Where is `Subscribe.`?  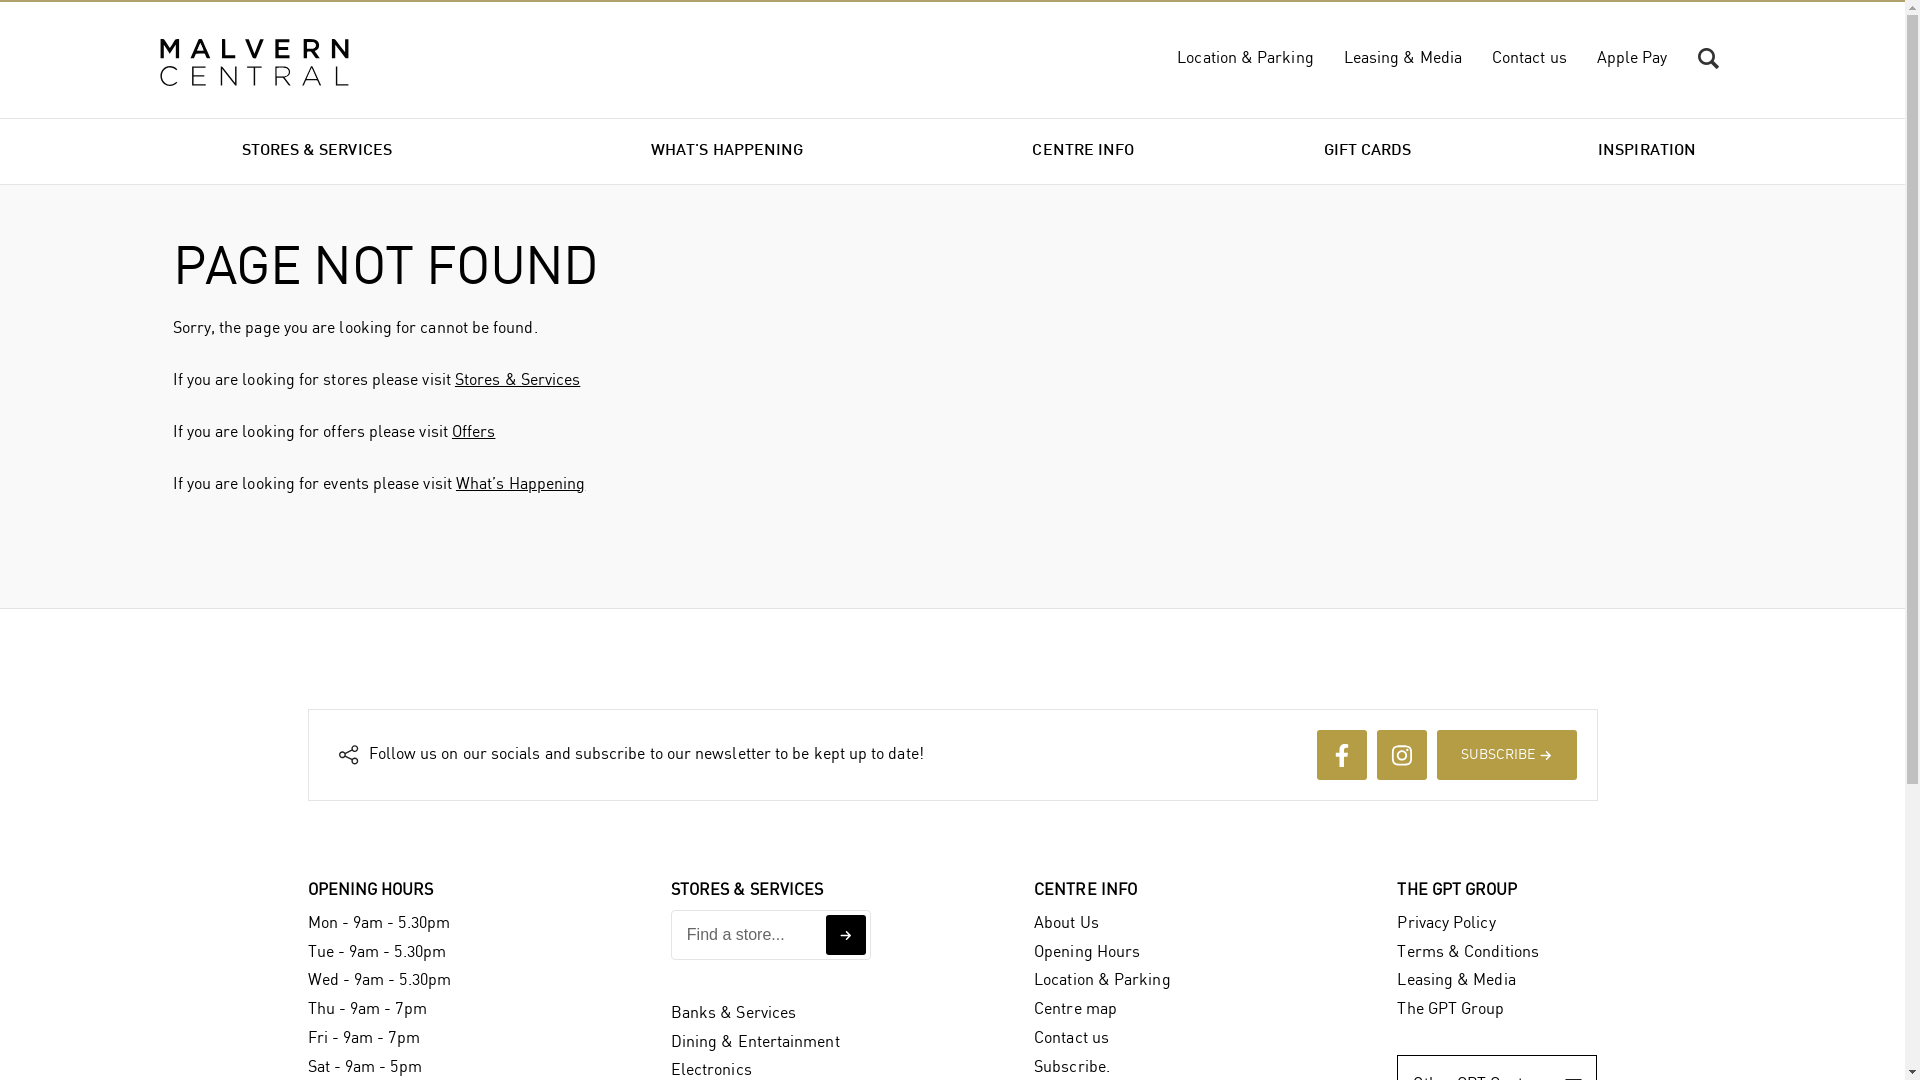
Subscribe. is located at coordinates (1072, 1068).